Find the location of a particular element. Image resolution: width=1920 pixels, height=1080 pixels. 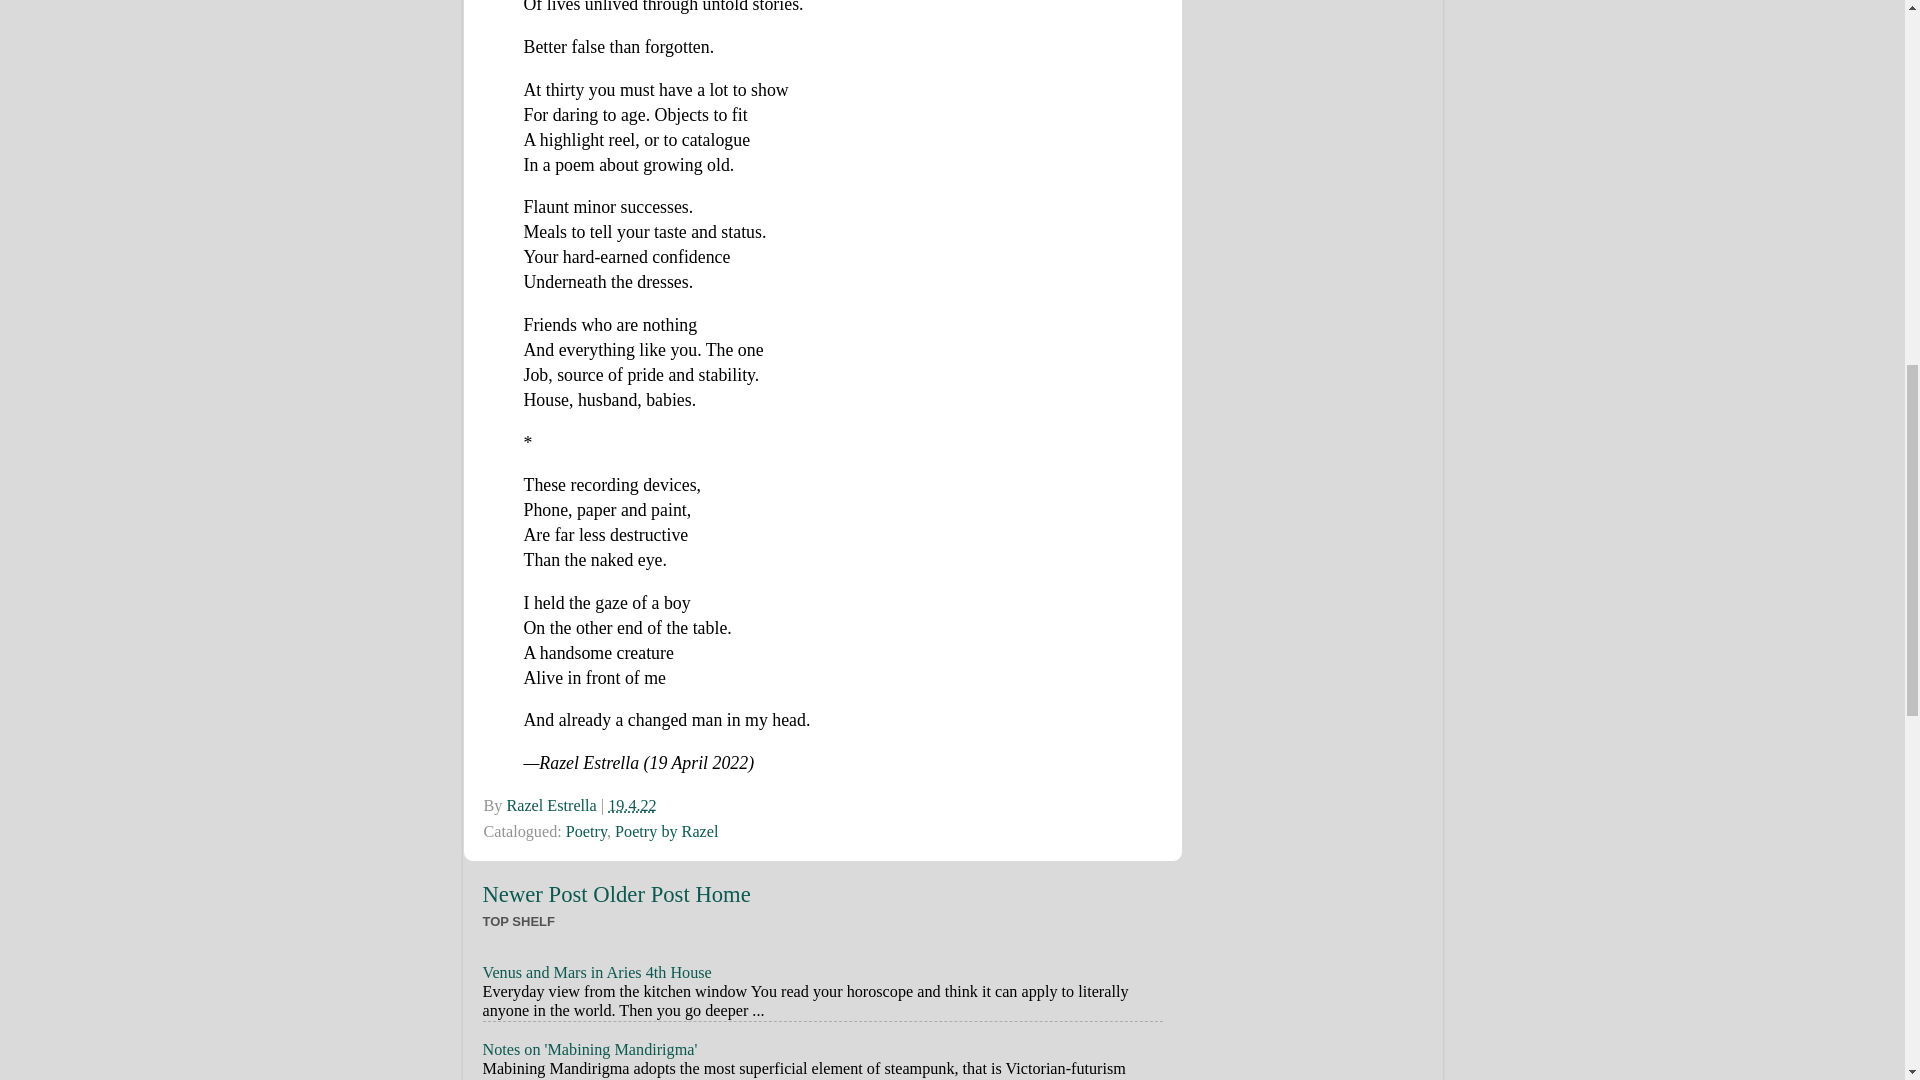

Older Post is located at coordinates (641, 894).